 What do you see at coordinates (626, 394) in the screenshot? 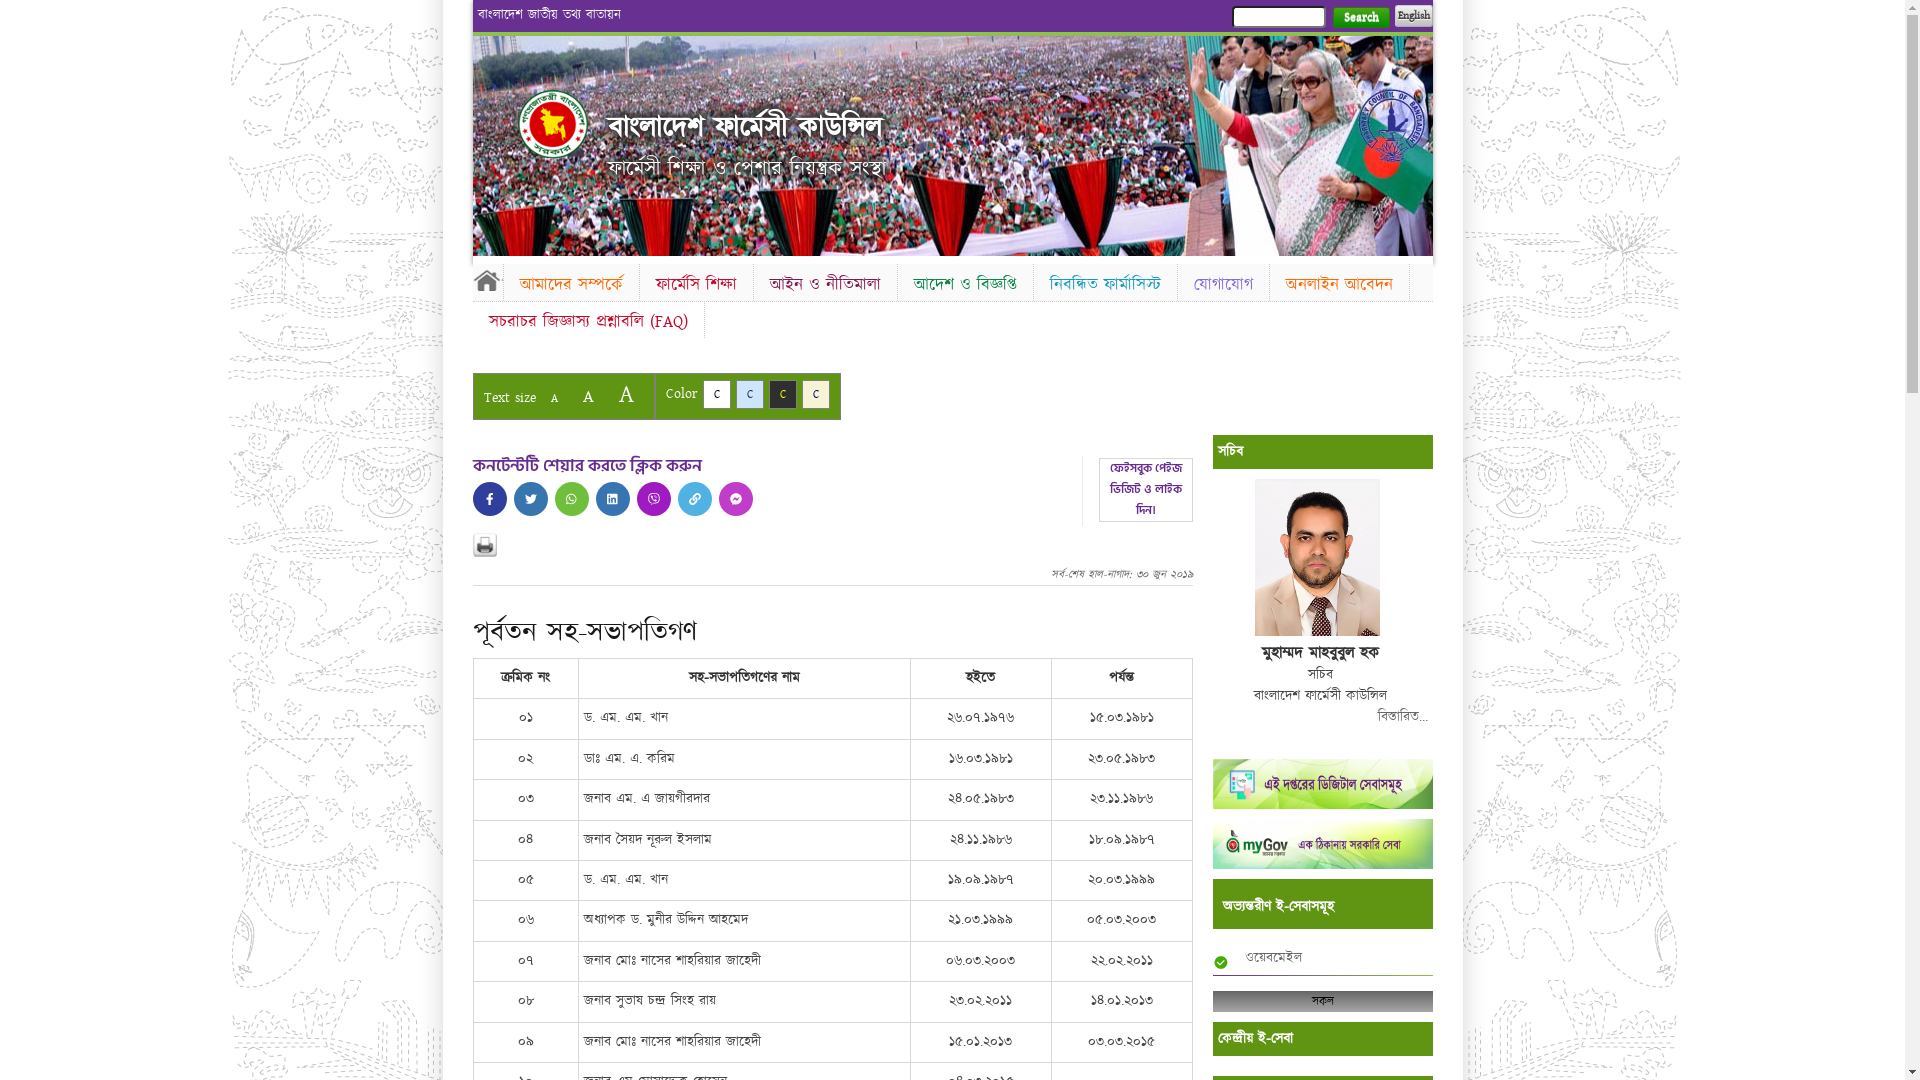
I see `A` at bounding box center [626, 394].